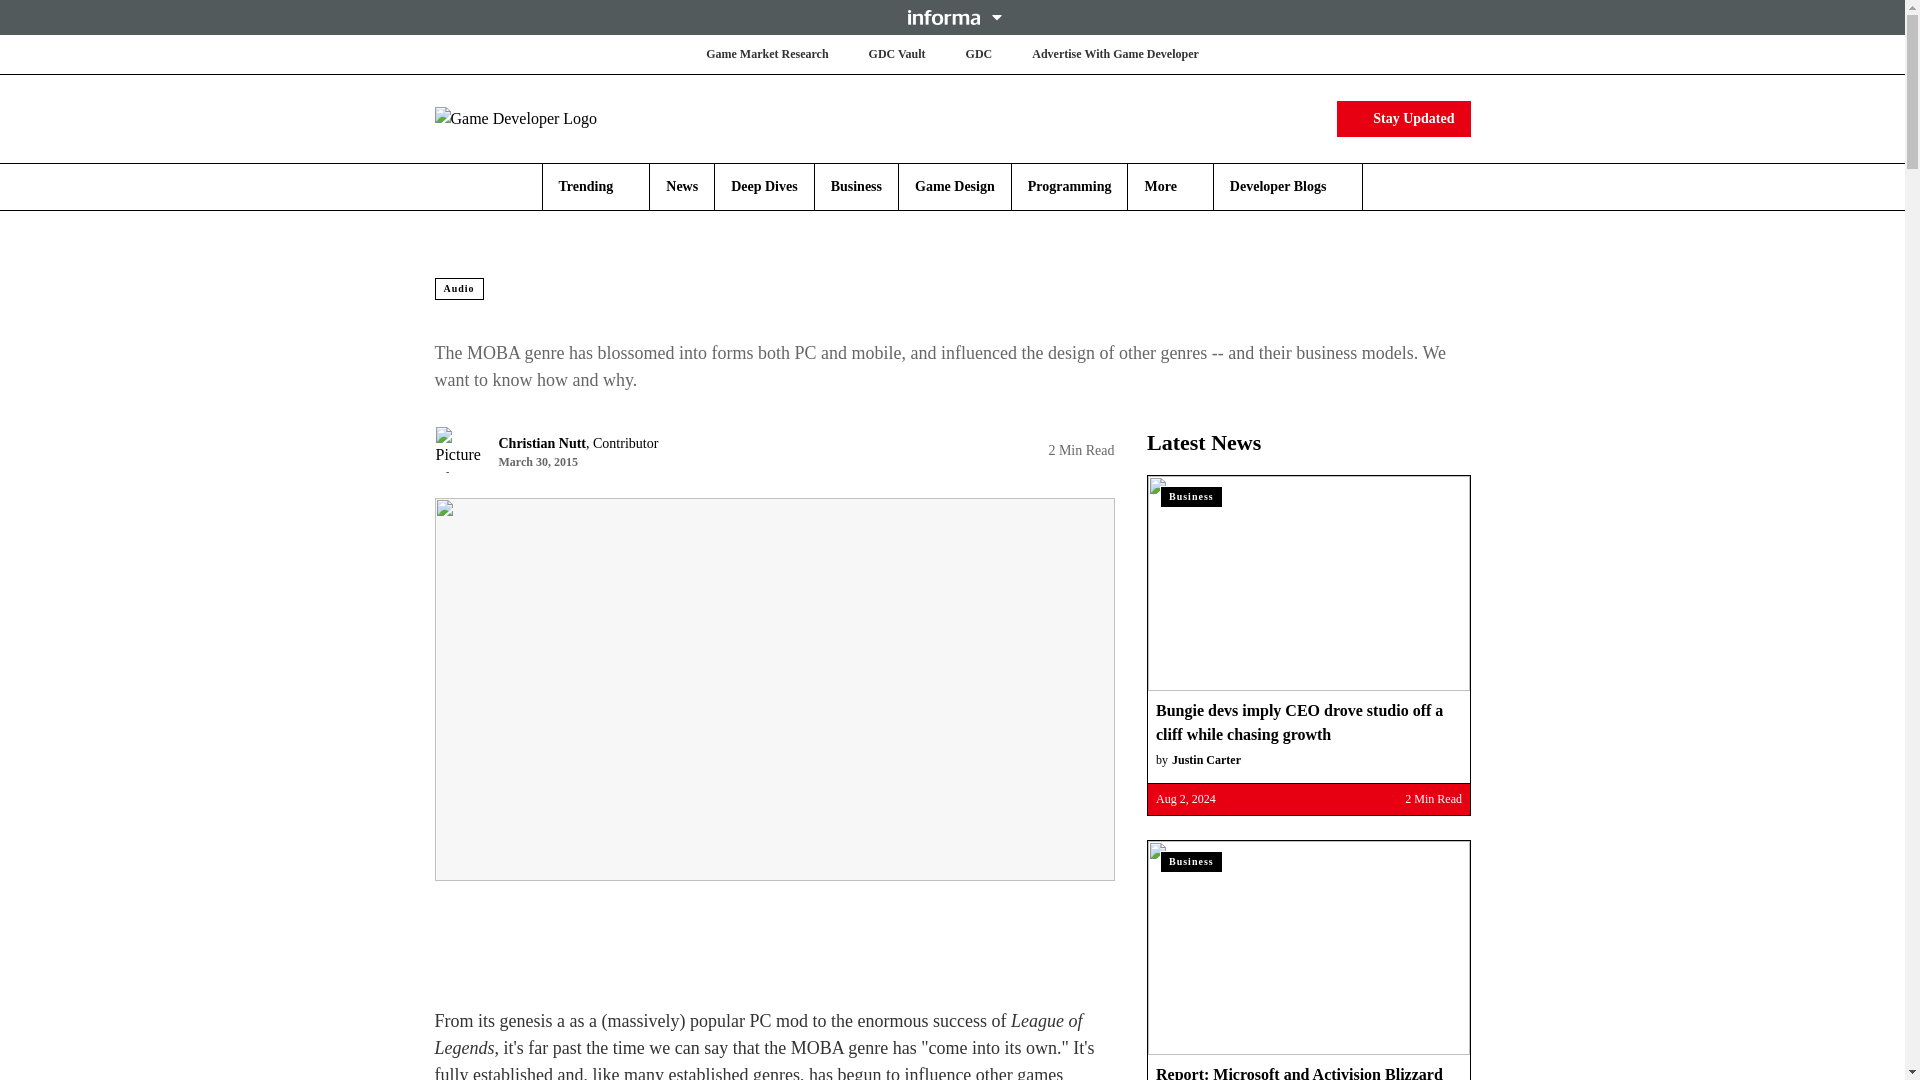  What do you see at coordinates (457, 450) in the screenshot?
I see `Picture of Christian Nutt` at bounding box center [457, 450].